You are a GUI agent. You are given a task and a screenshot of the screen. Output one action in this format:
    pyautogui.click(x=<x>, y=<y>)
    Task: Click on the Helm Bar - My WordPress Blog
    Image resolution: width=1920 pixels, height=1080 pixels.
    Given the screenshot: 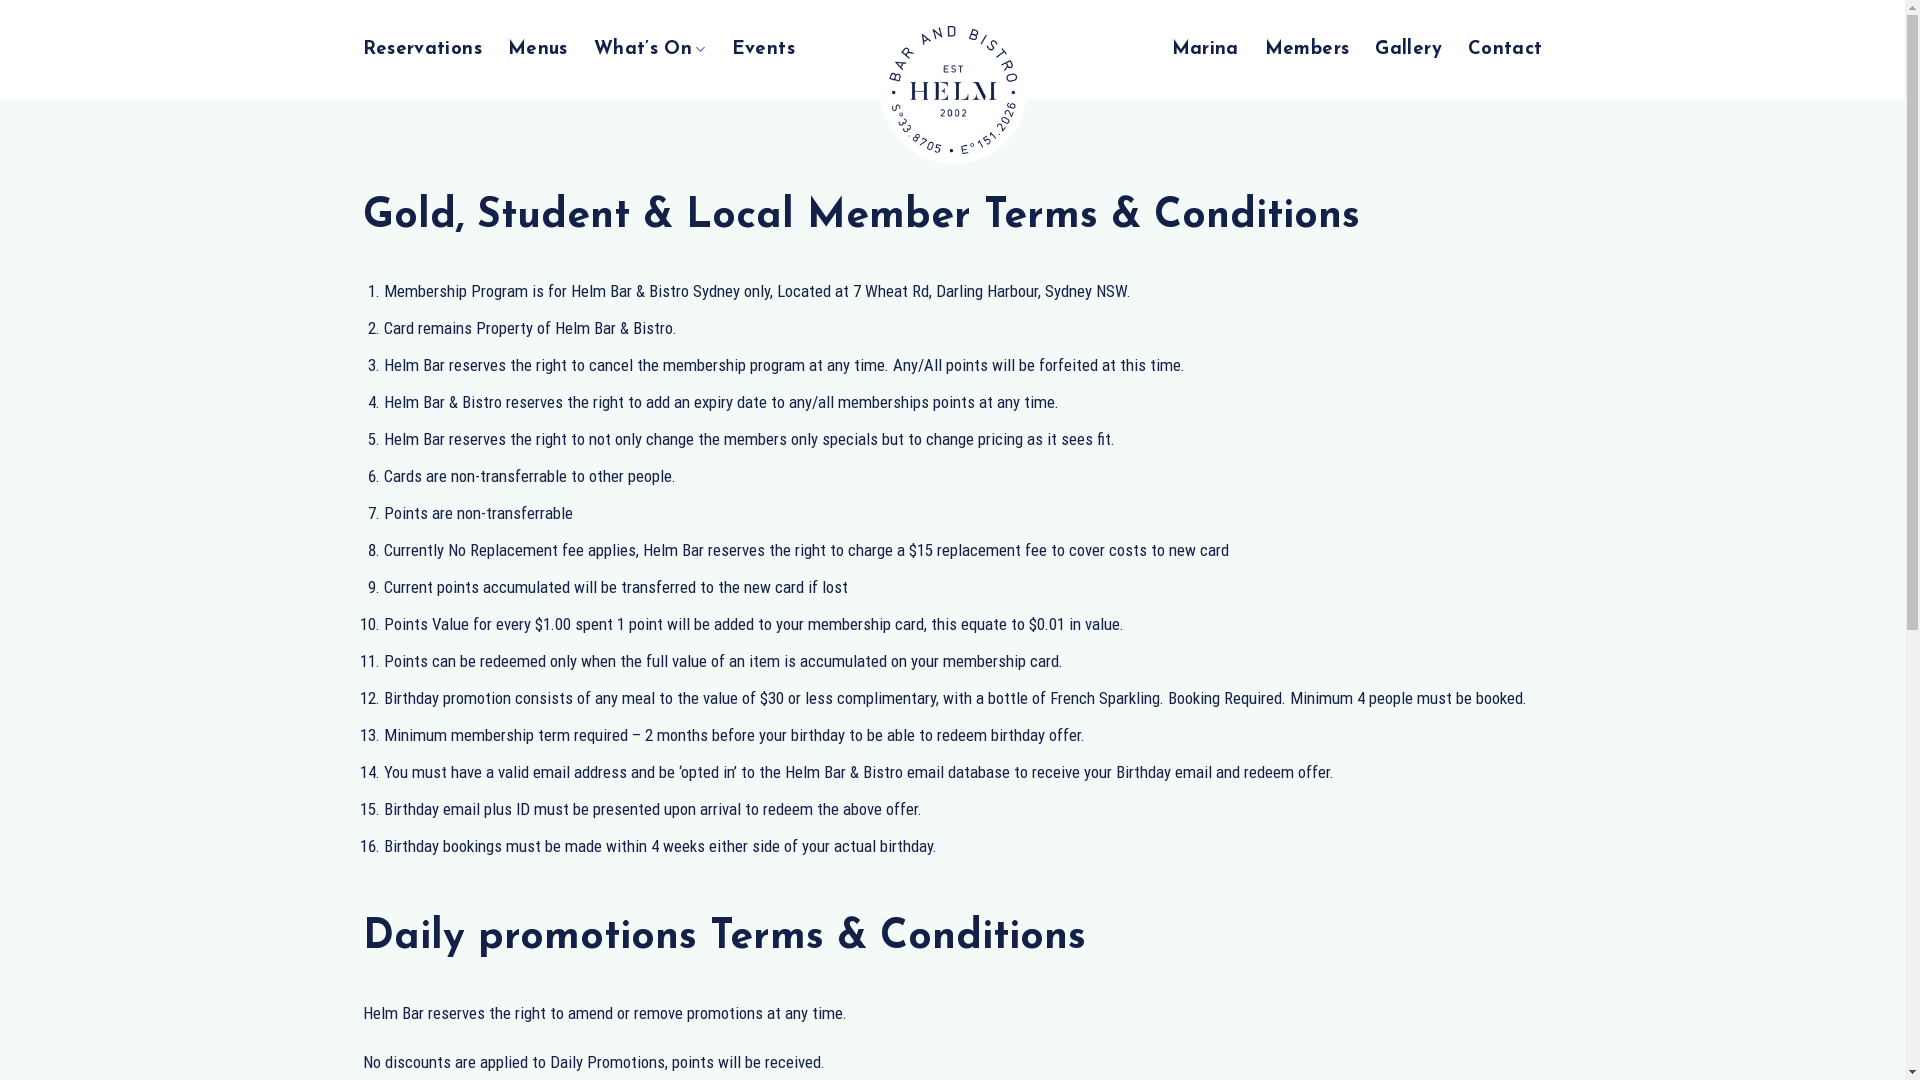 What is the action you would take?
    pyautogui.click(x=953, y=90)
    